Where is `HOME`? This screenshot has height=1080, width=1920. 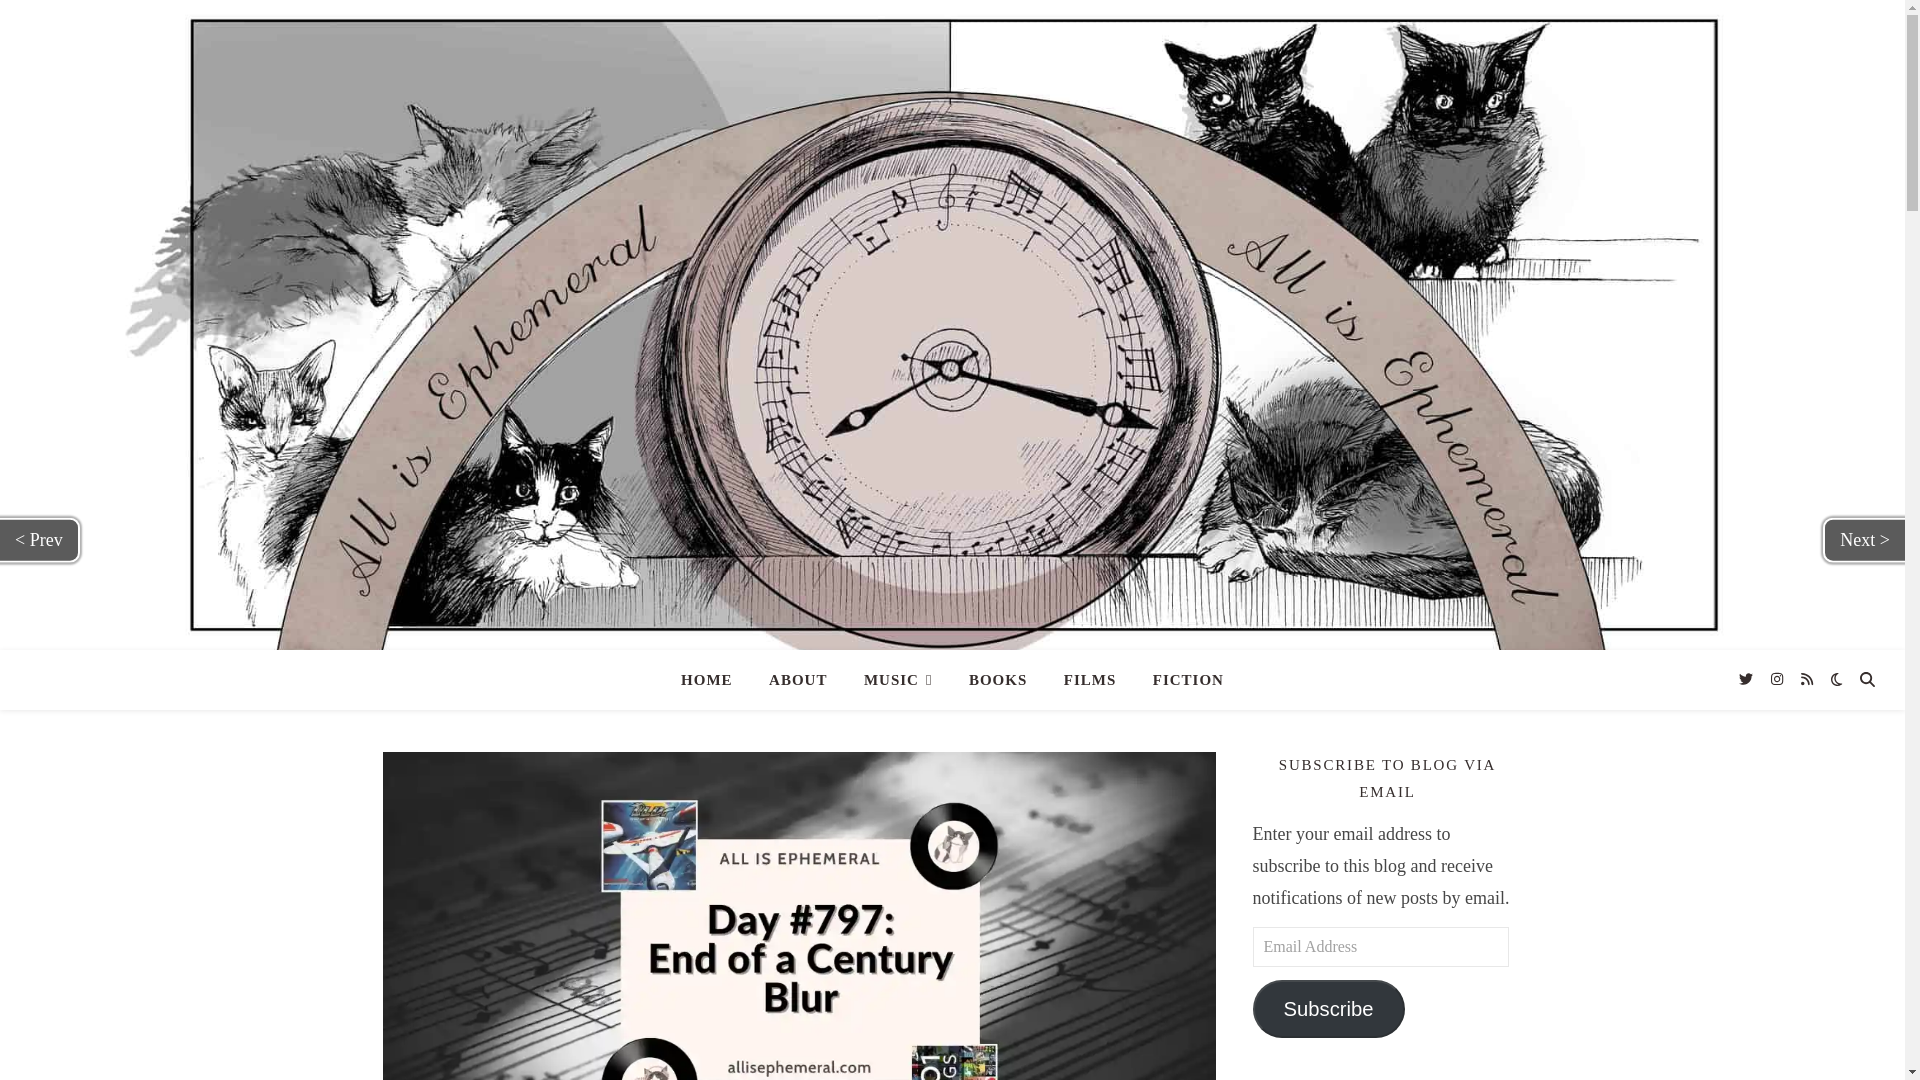
HOME is located at coordinates (714, 680).